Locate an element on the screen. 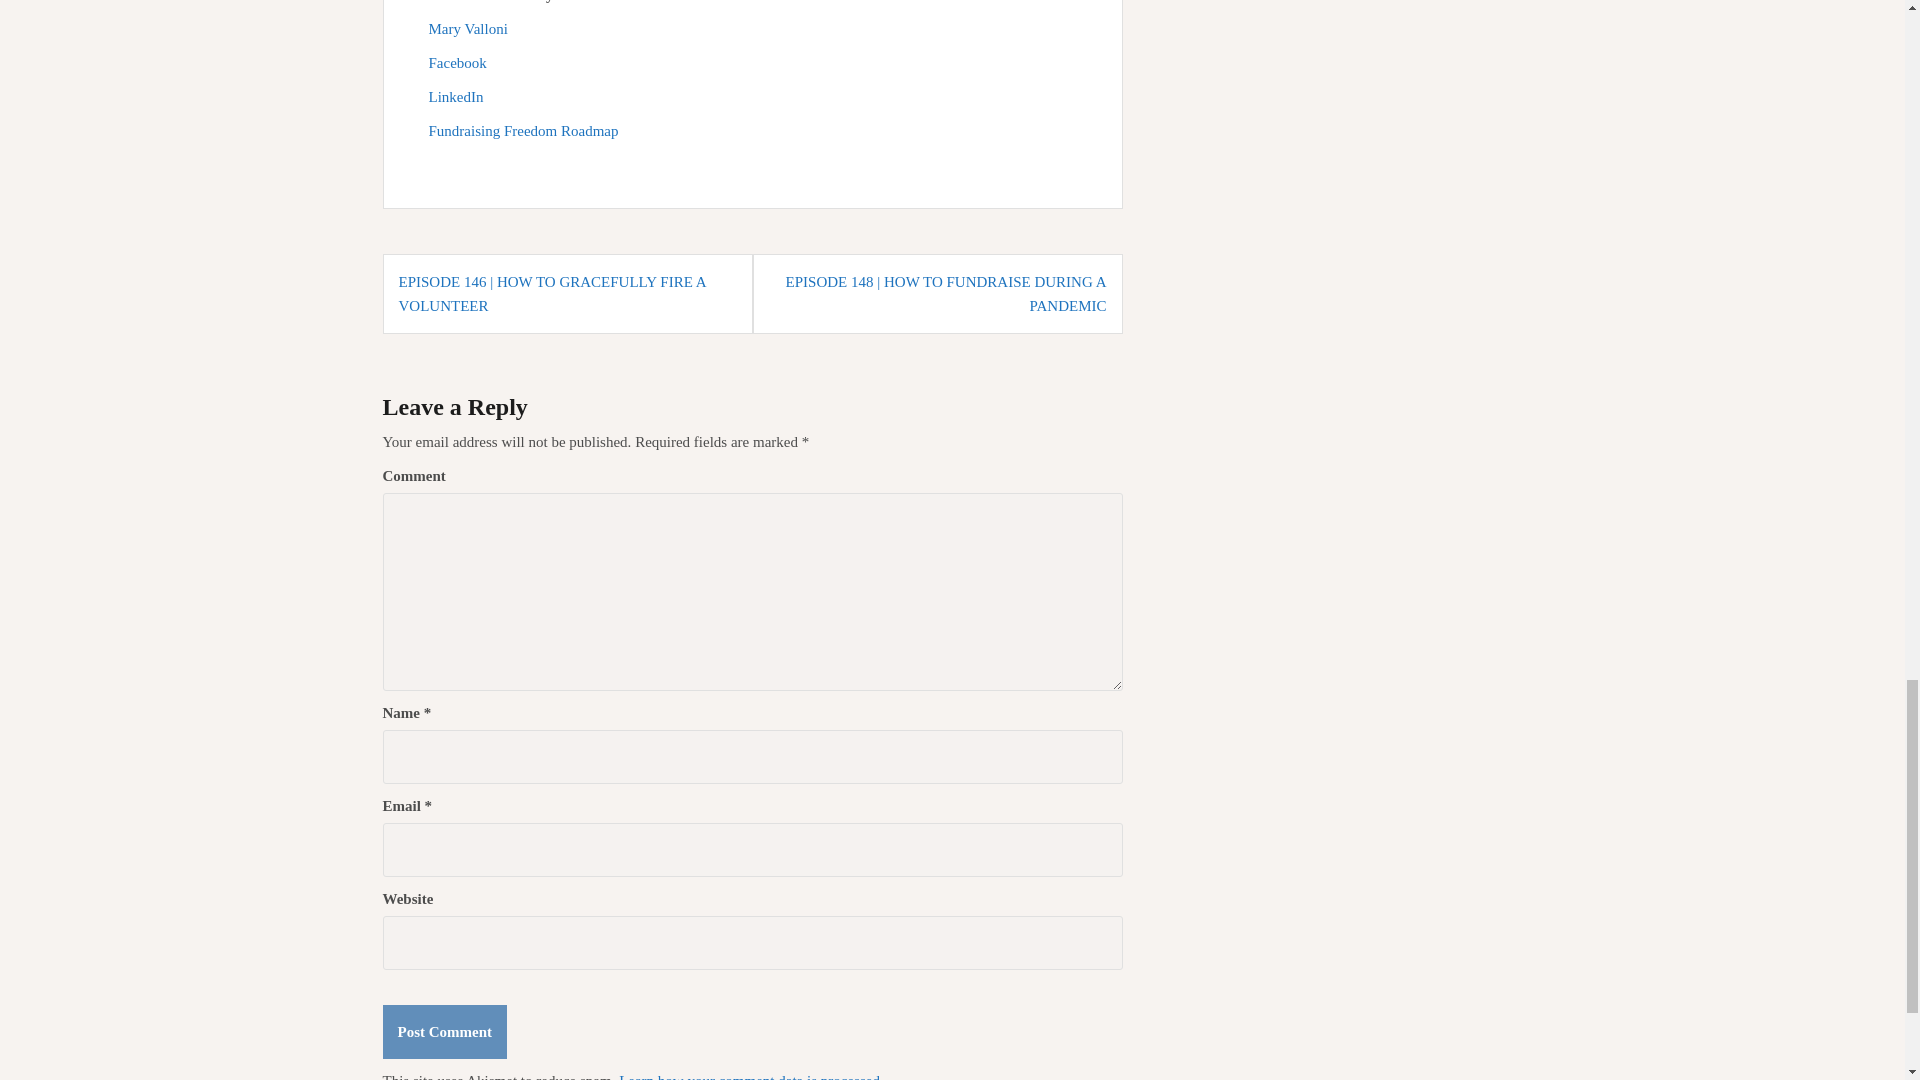 Image resolution: width=1920 pixels, height=1080 pixels. Learn how your comment data is processed is located at coordinates (748, 1076).